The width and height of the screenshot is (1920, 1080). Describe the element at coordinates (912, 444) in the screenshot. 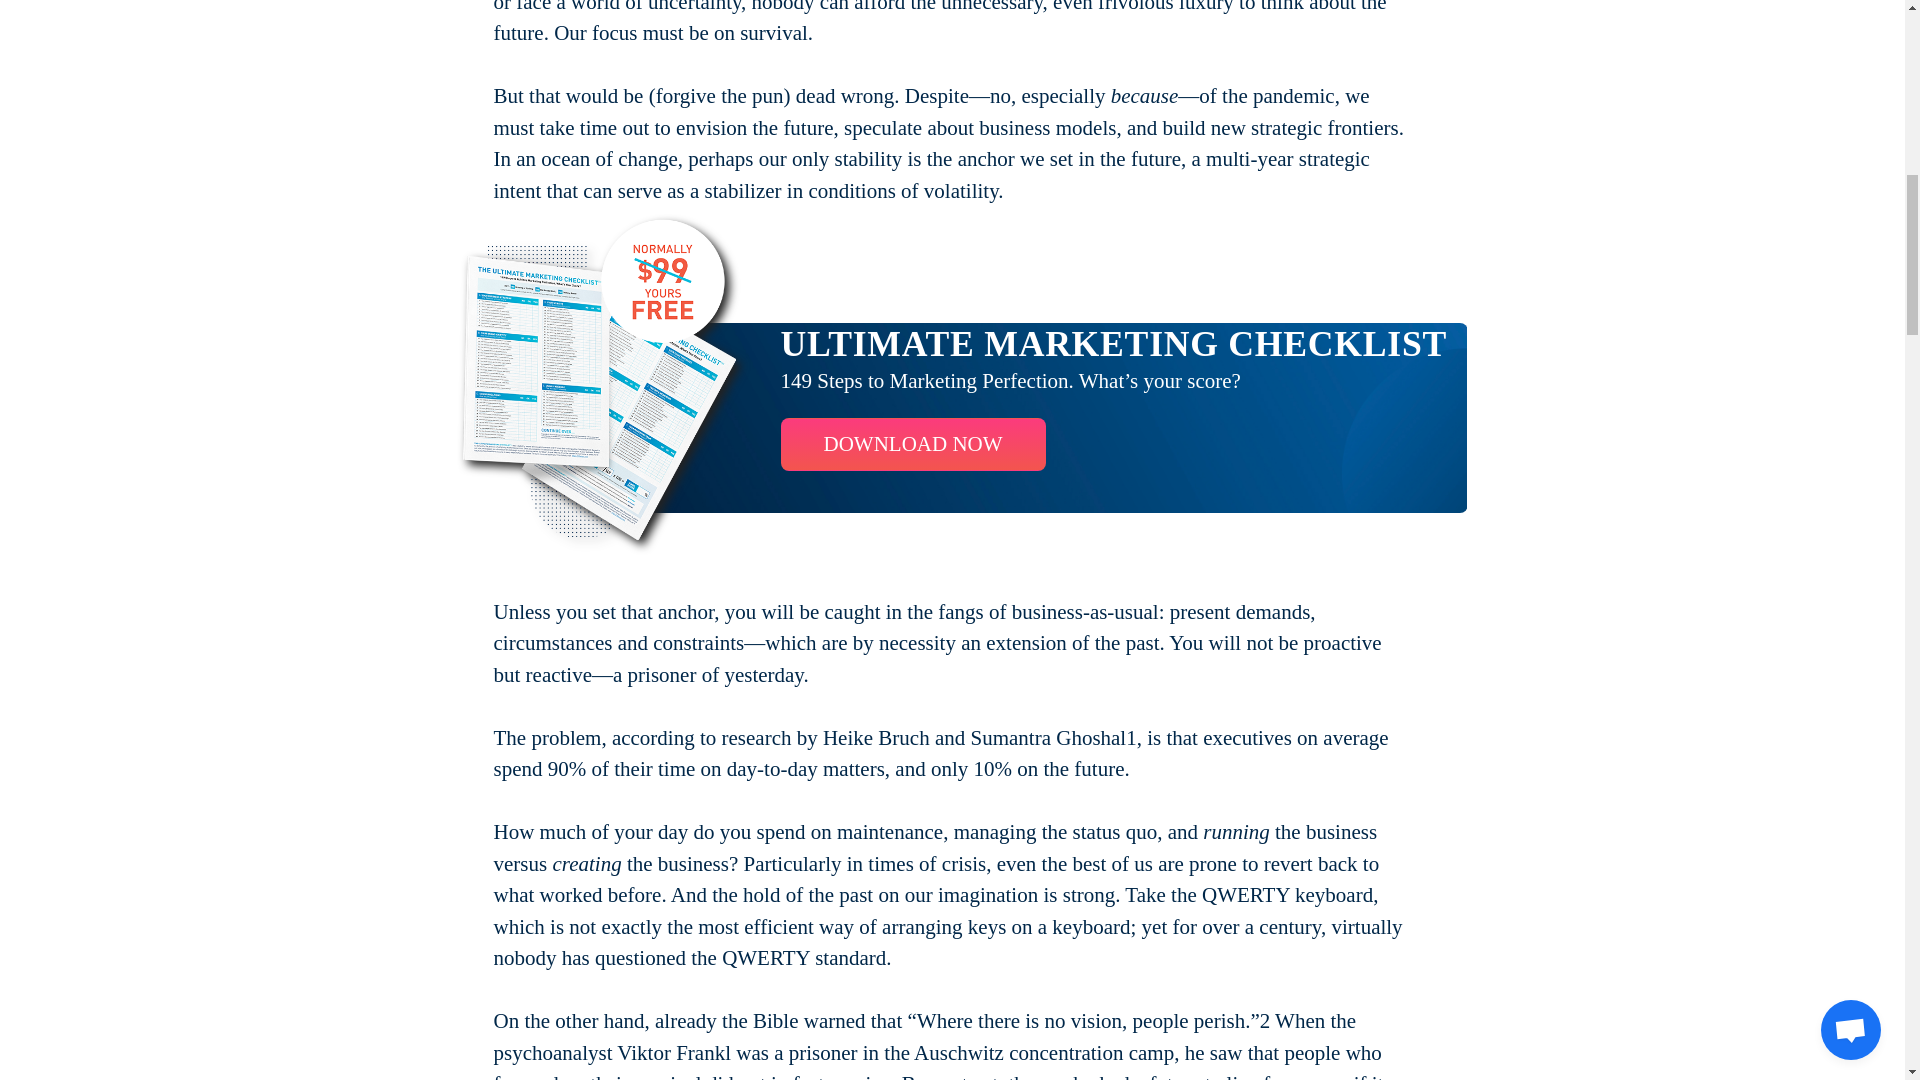

I see `DOWNLOAD NOW` at that location.